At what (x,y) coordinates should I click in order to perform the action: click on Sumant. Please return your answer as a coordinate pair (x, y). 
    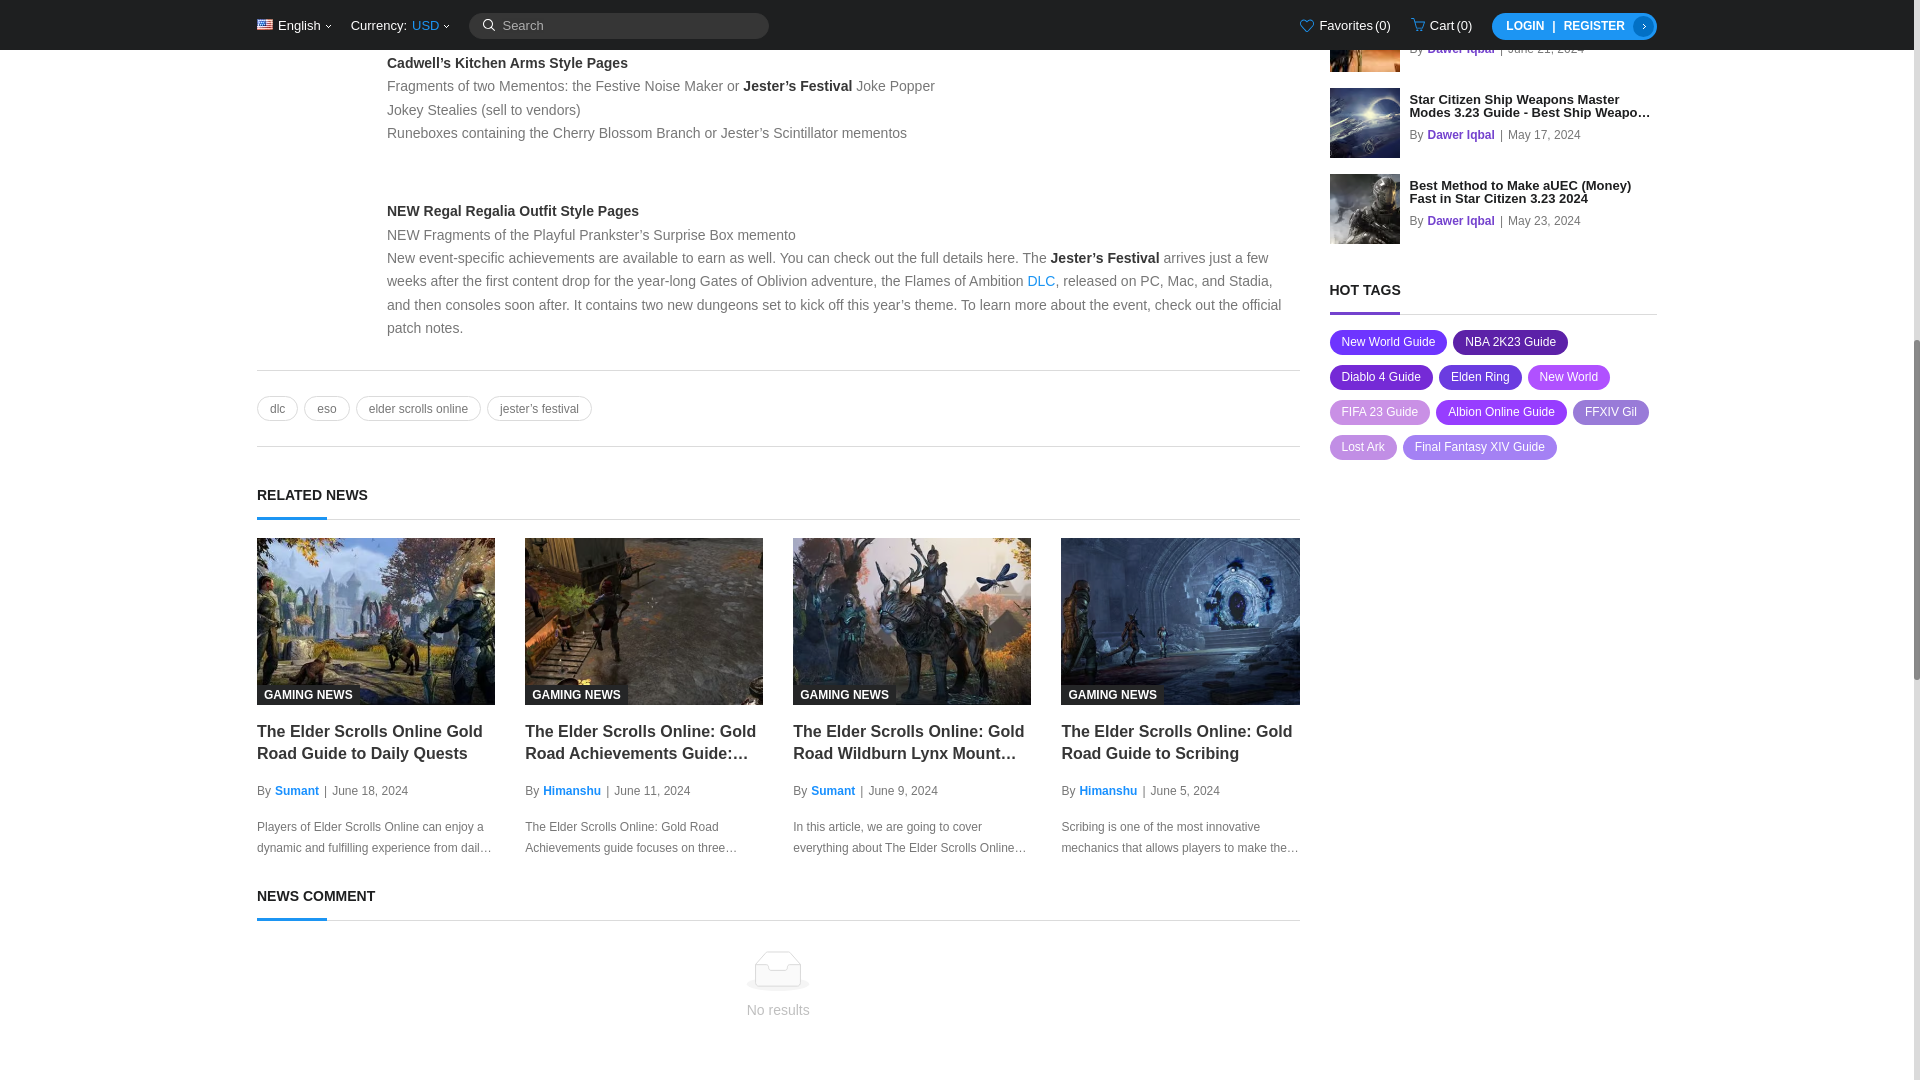
    Looking at the image, I should click on (832, 791).